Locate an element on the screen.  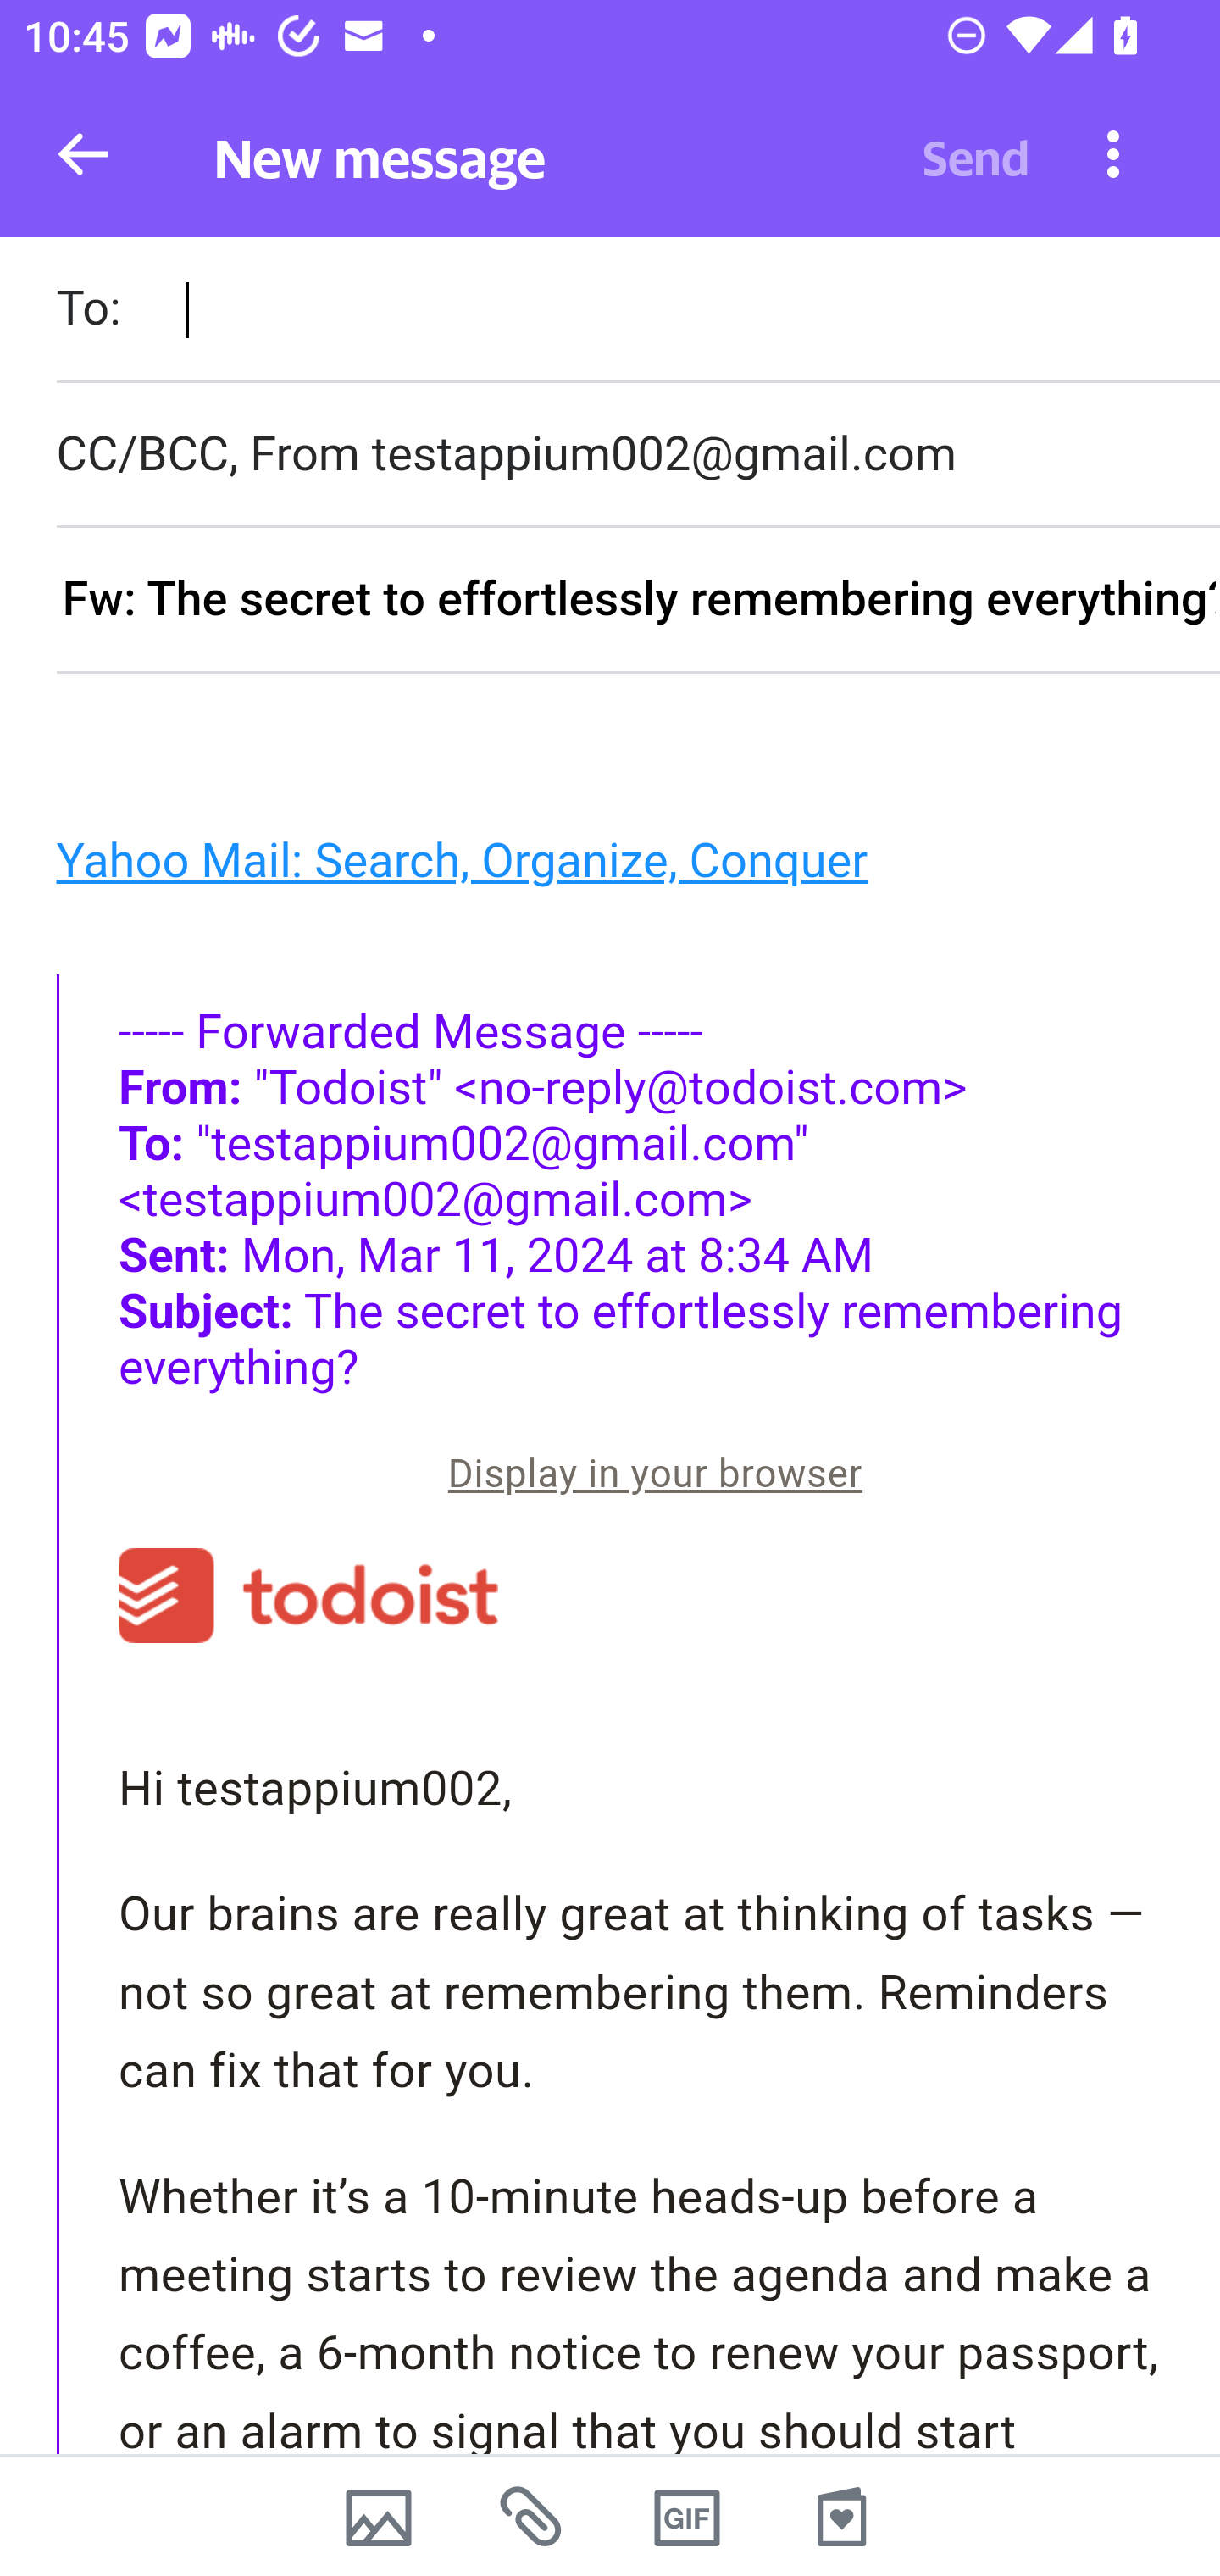
GIFs is located at coordinates (686, 2517).